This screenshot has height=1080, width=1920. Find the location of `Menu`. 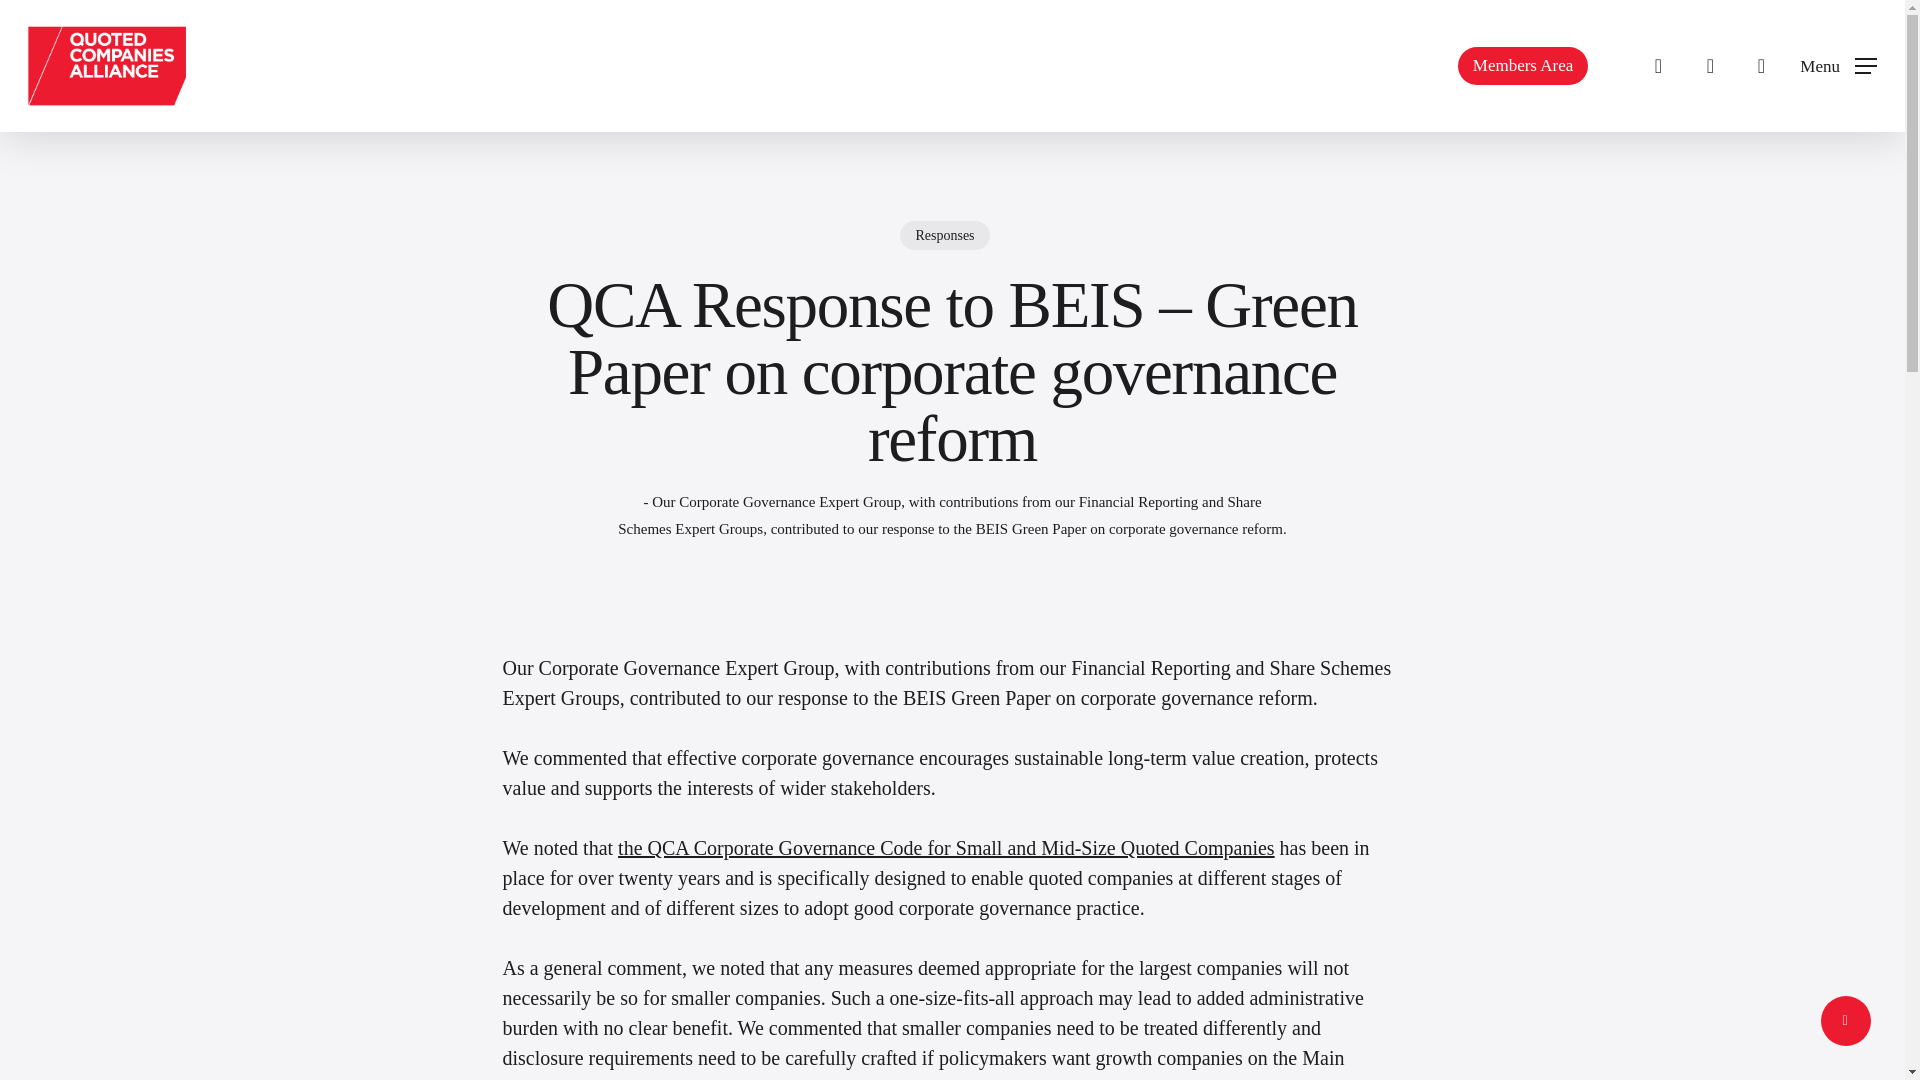

Menu is located at coordinates (1838, 66).